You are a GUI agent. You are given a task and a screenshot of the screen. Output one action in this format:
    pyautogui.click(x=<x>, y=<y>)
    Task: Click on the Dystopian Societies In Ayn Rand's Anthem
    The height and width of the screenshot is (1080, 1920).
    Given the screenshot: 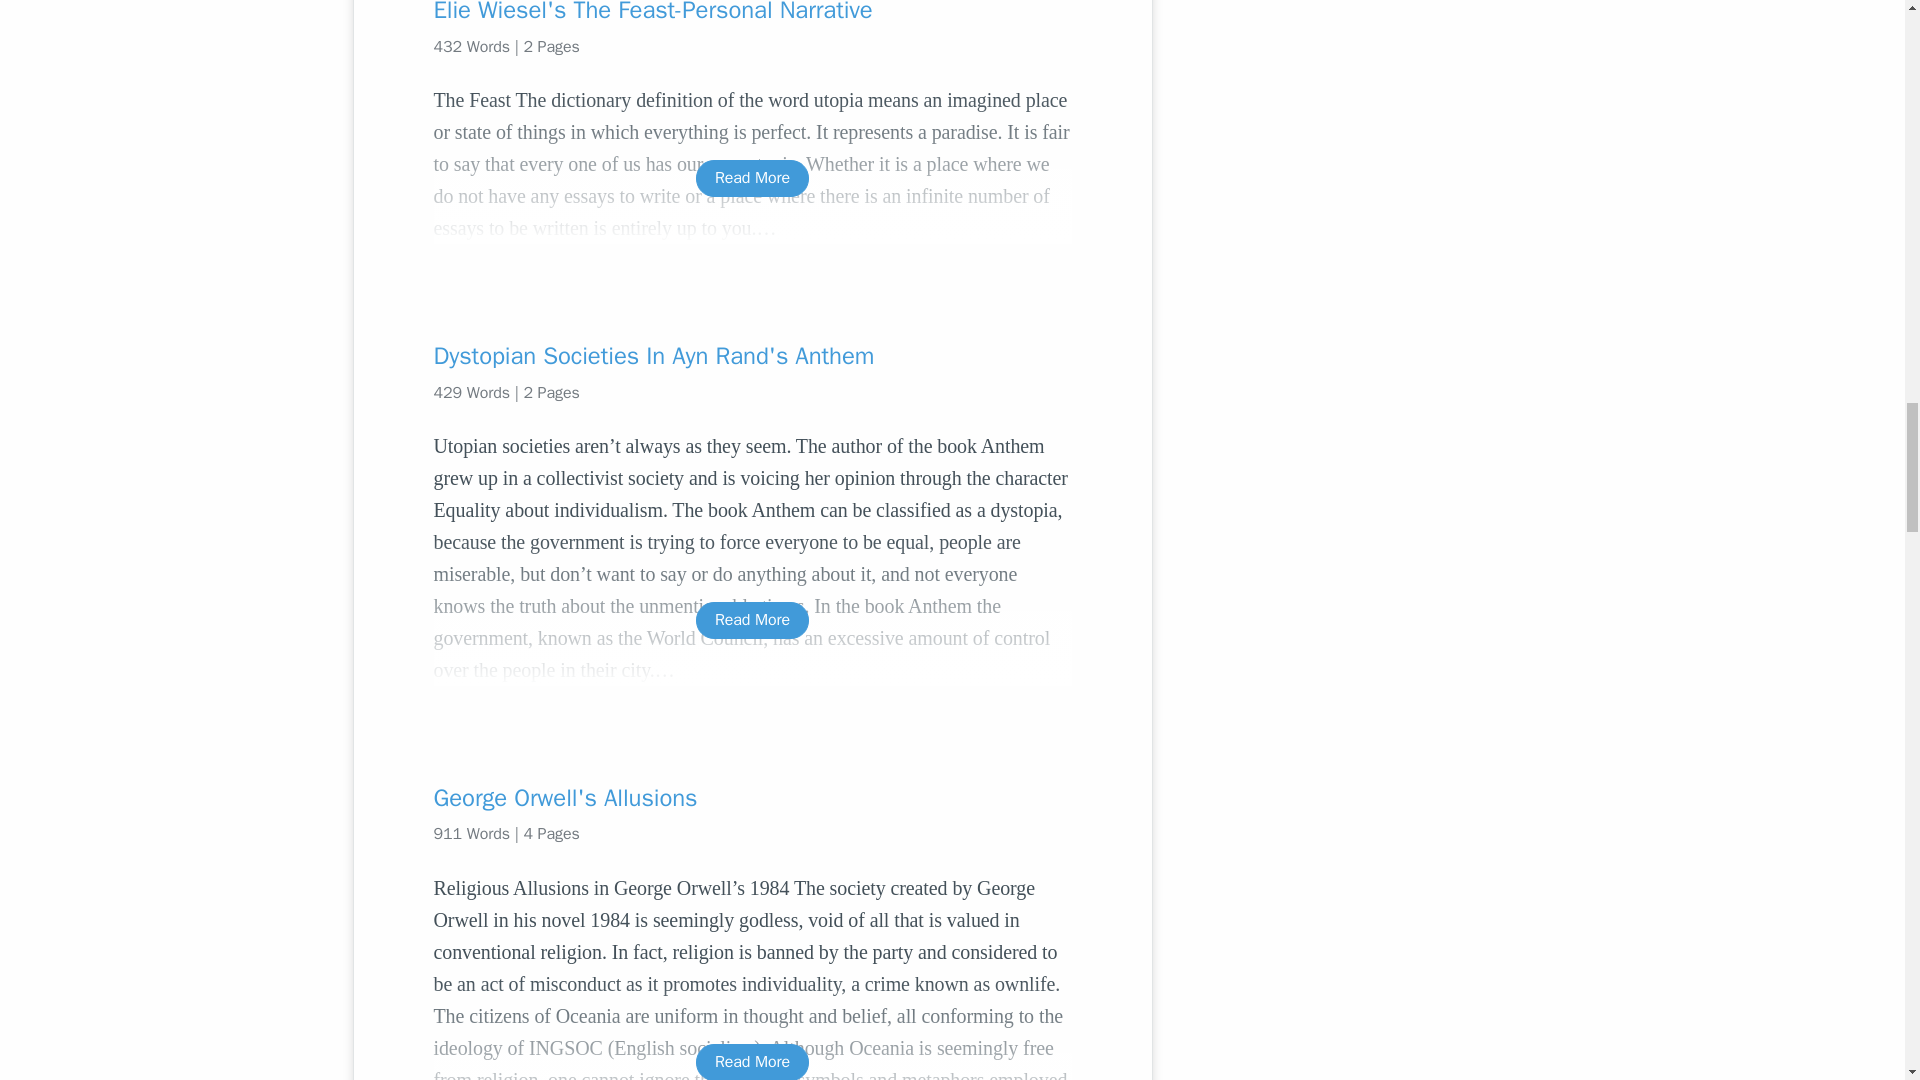 What is the action you would take?
    pyautogui.click(x=752, y=356)
    